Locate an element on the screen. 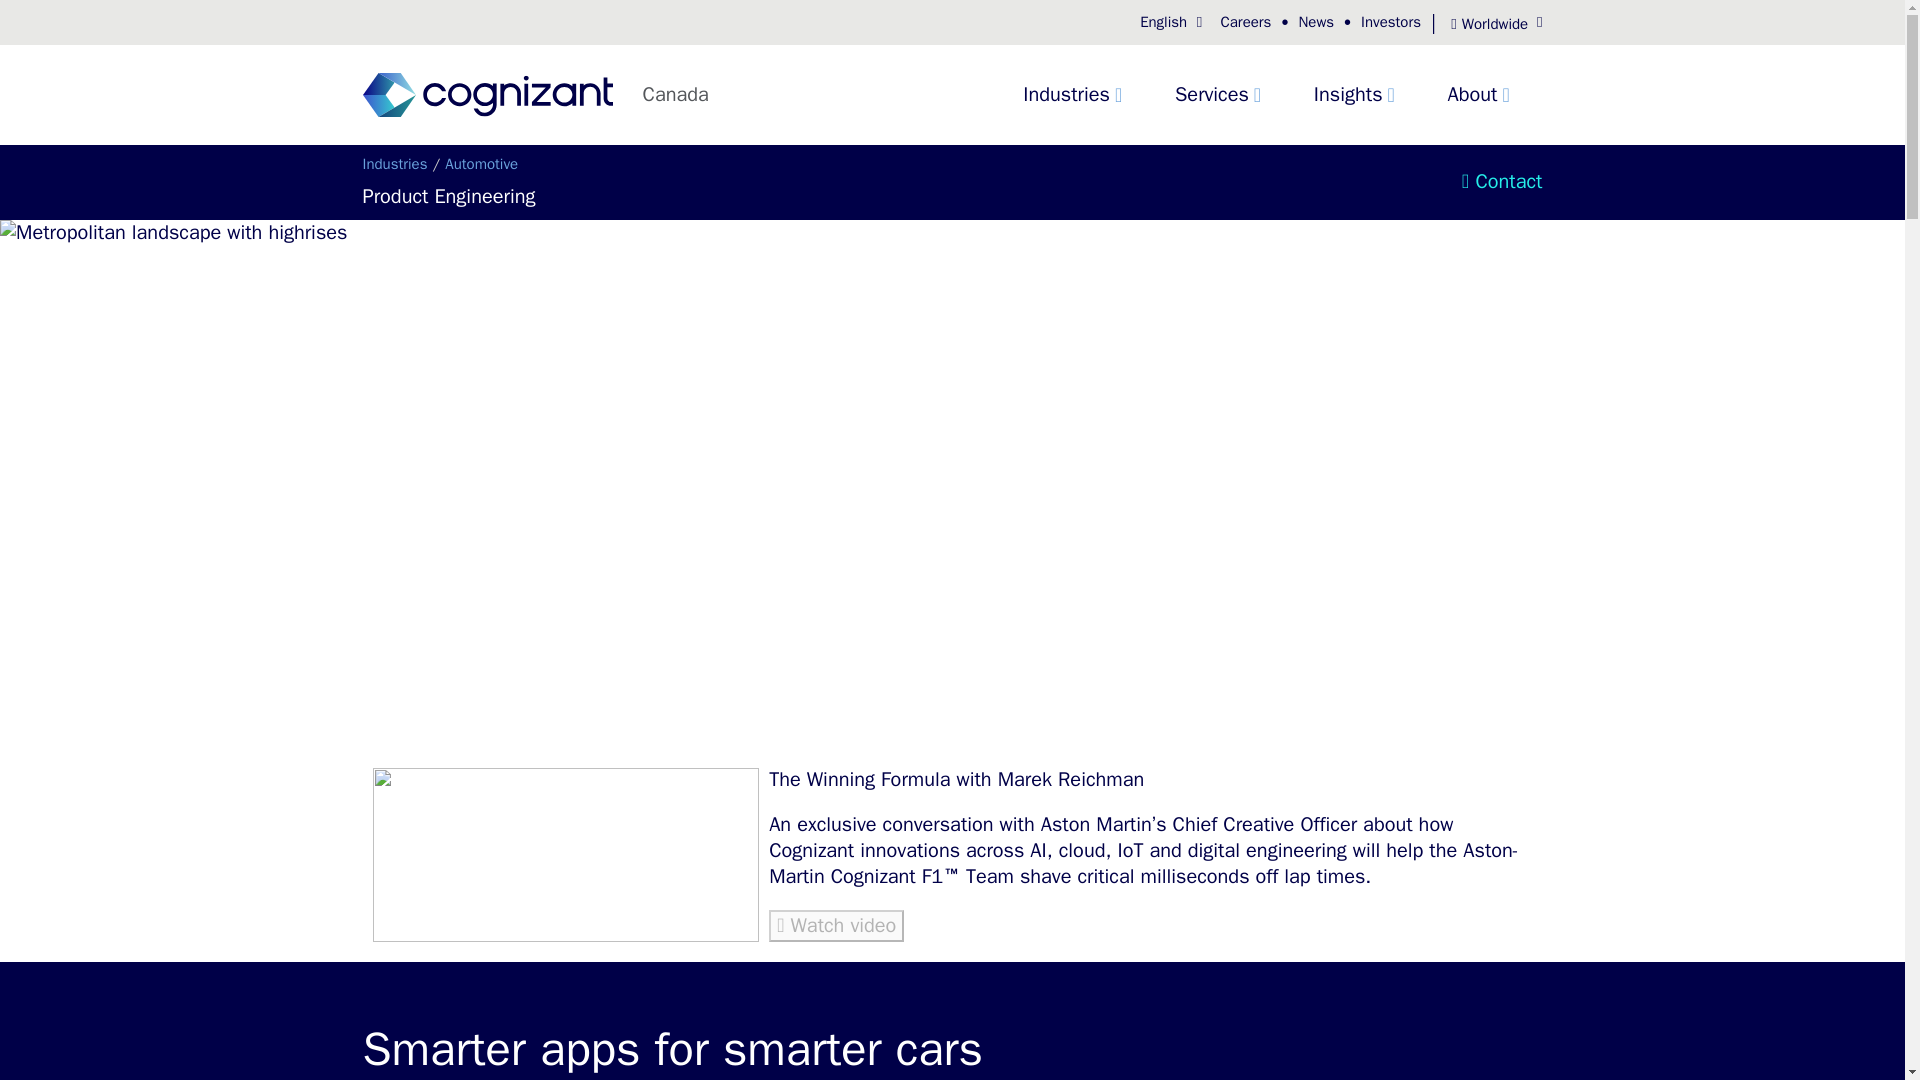 This screenshot has width=1920, height=1080. Investors is located at coordinates (1390, 23).